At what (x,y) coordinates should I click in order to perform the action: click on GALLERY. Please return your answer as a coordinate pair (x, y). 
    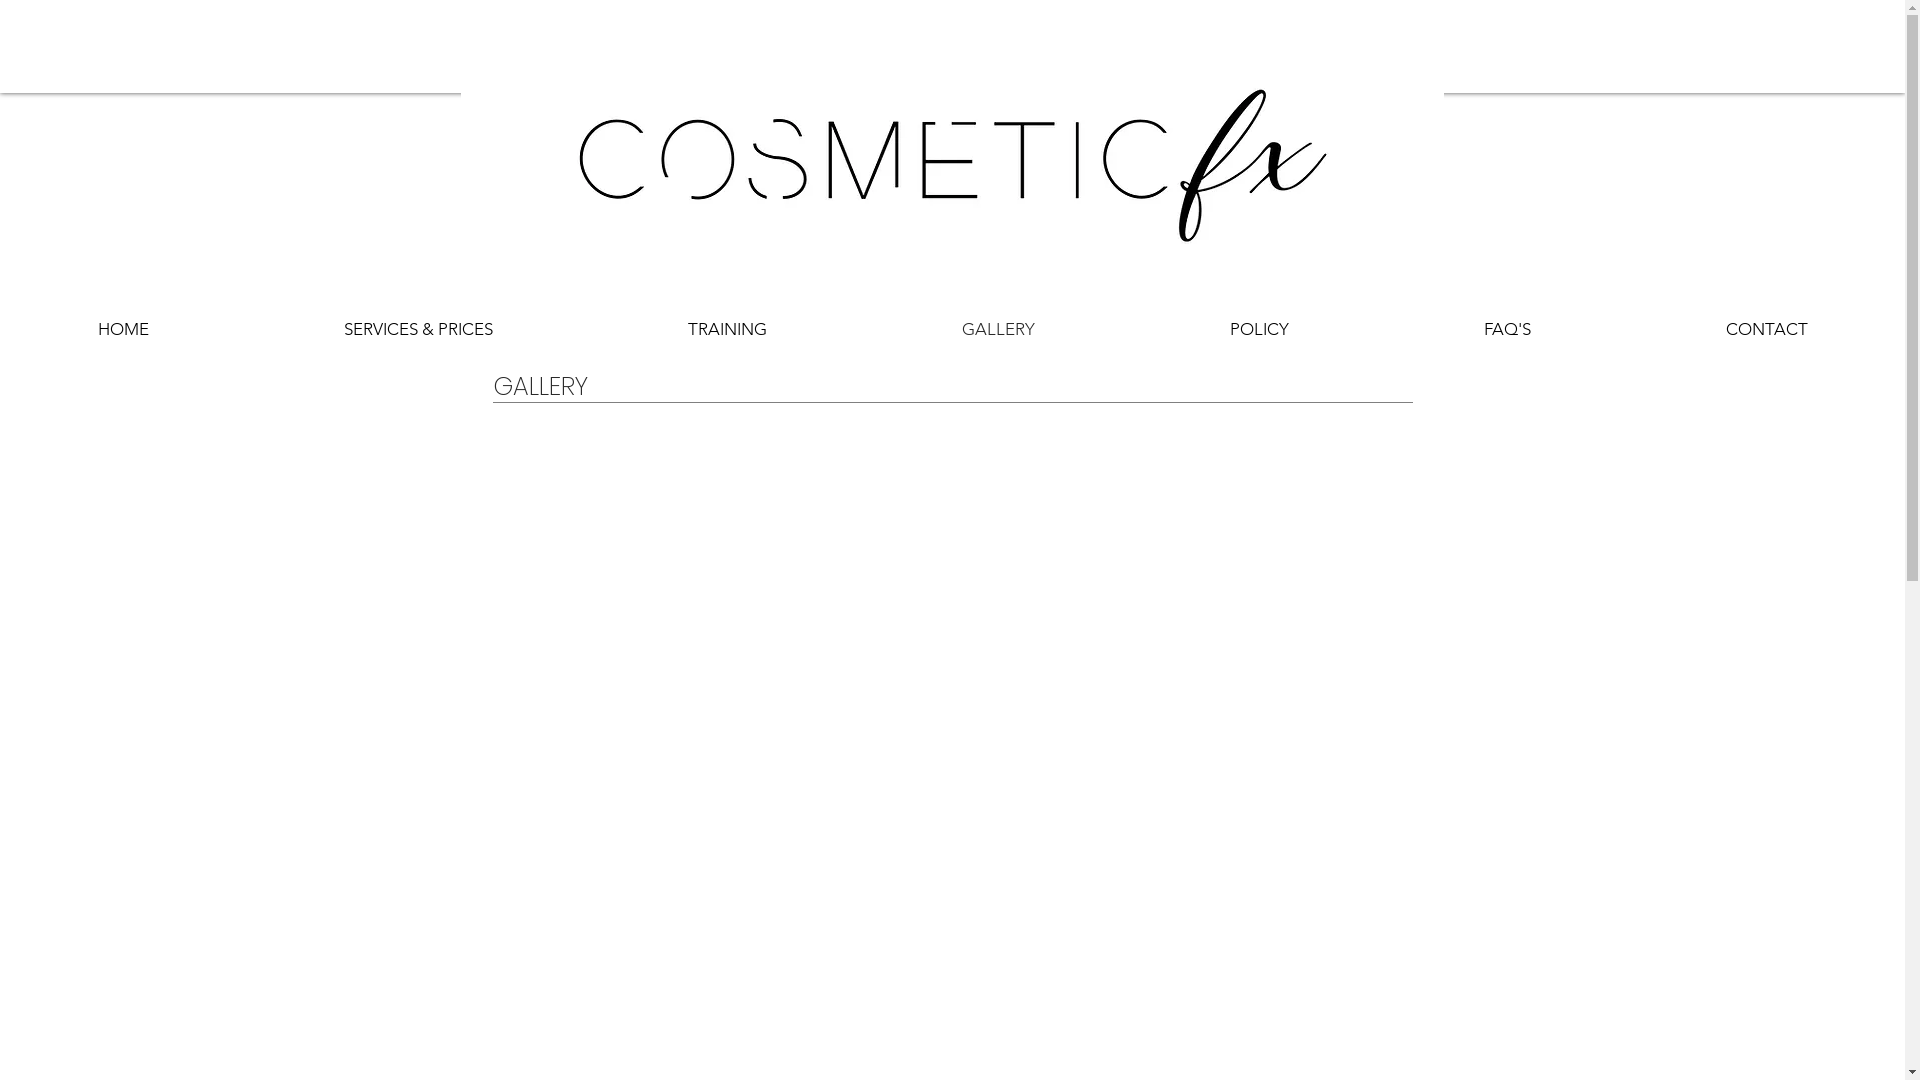
    Looking at the image, I should click on (998, 329).